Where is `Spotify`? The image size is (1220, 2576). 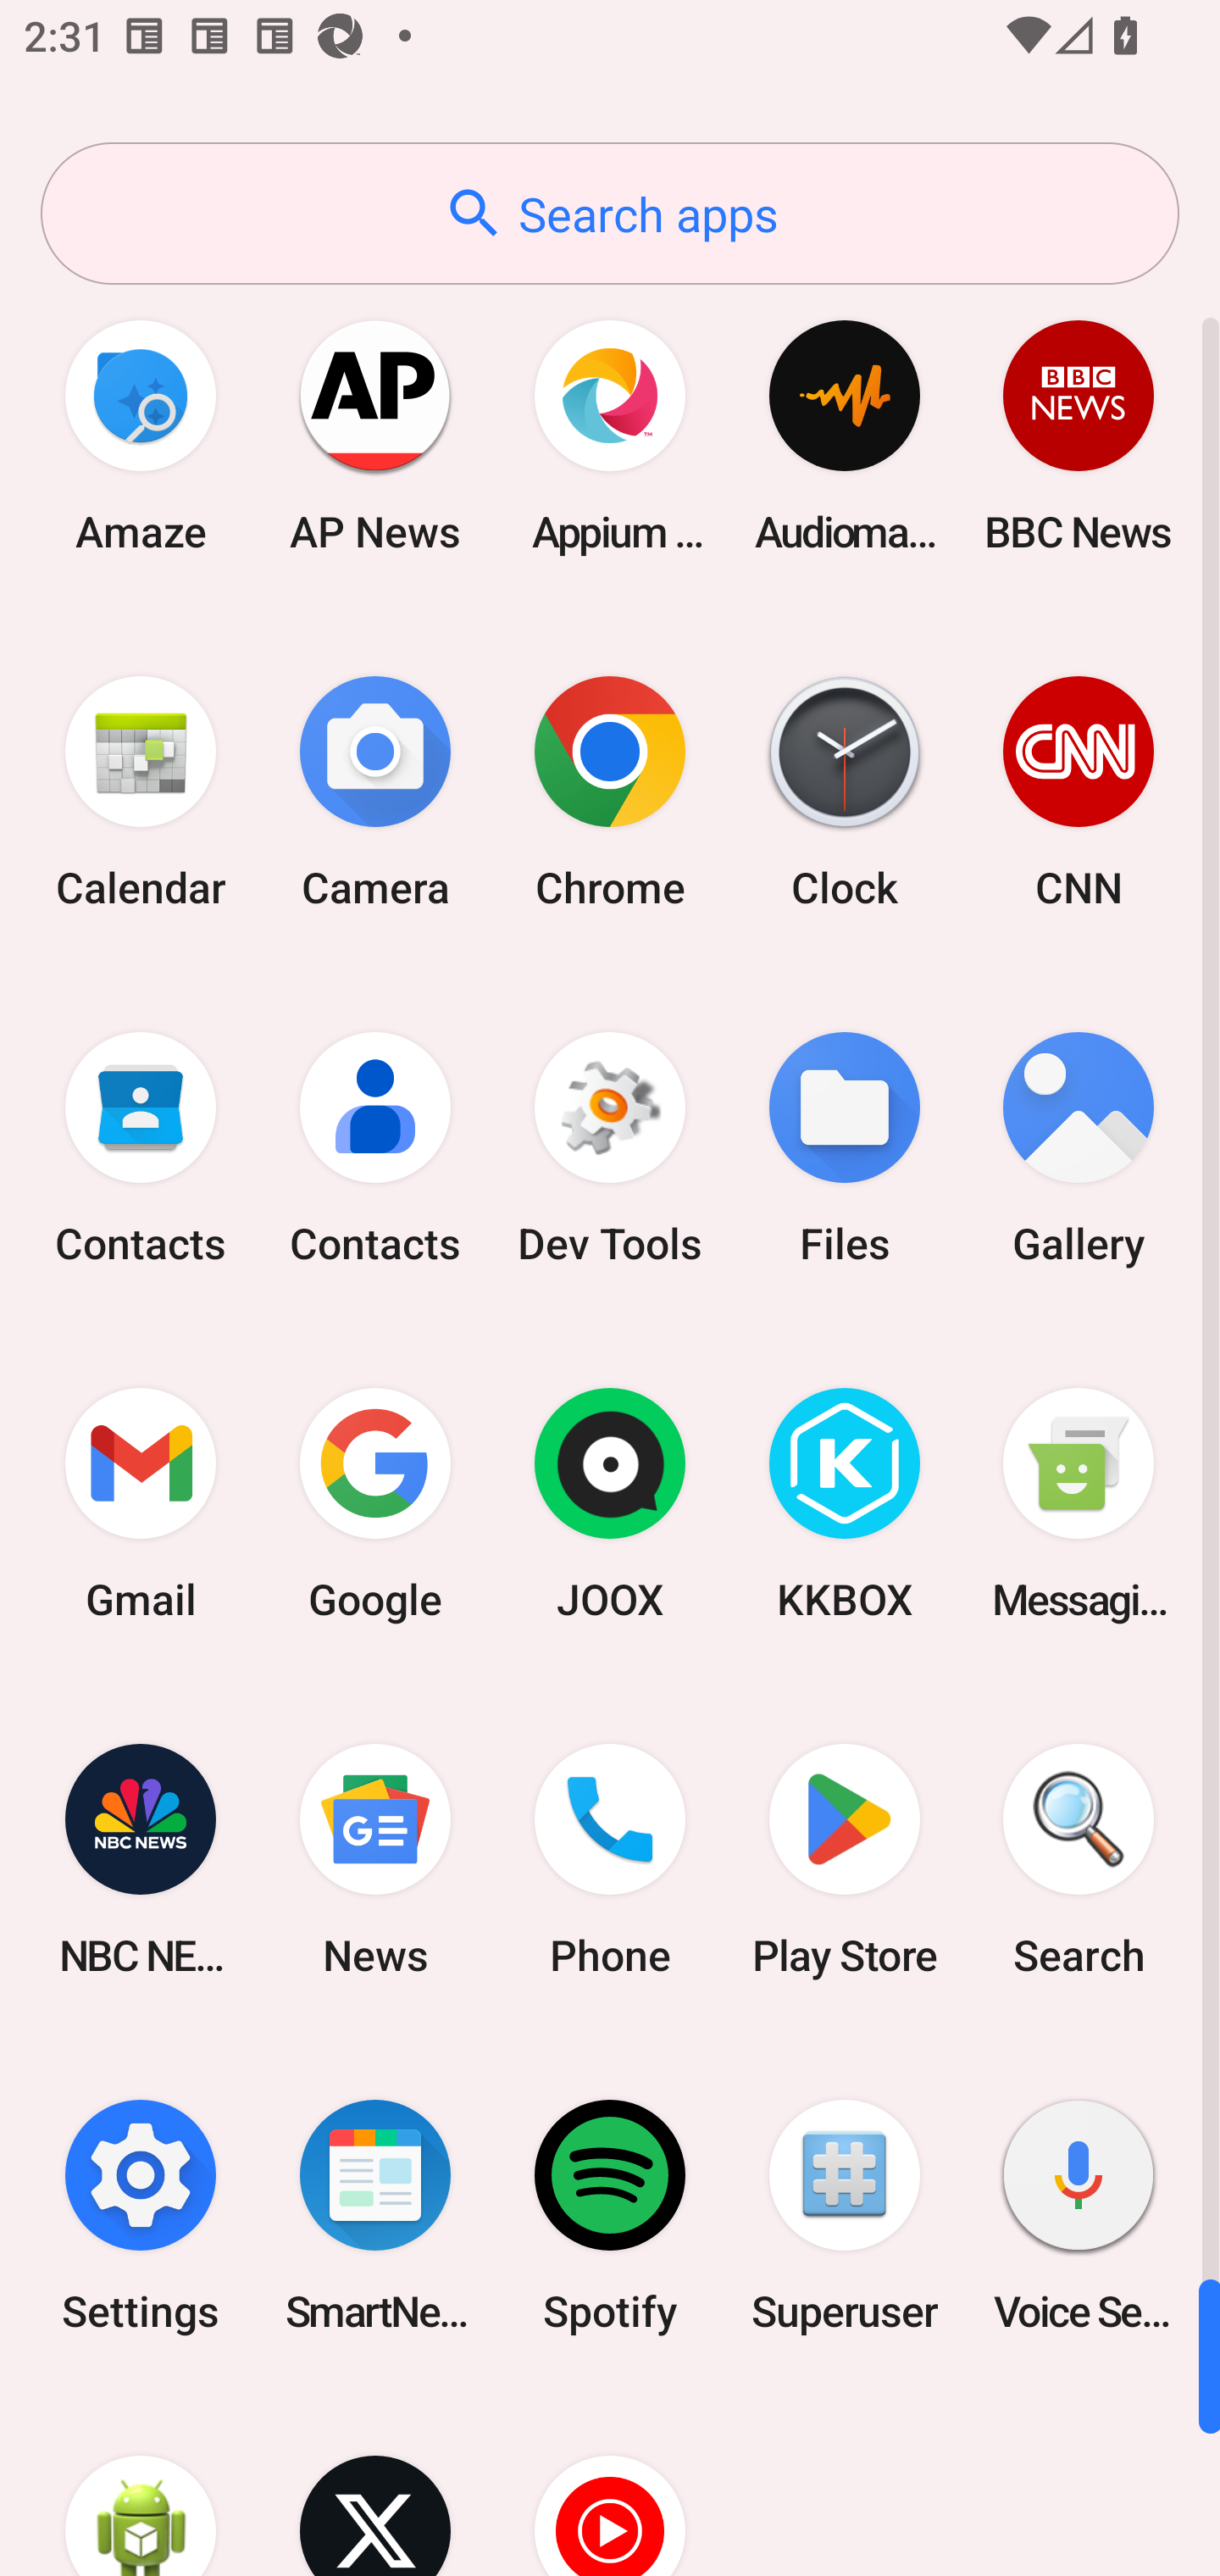
Spotify is located at coordinates (610, 2215).